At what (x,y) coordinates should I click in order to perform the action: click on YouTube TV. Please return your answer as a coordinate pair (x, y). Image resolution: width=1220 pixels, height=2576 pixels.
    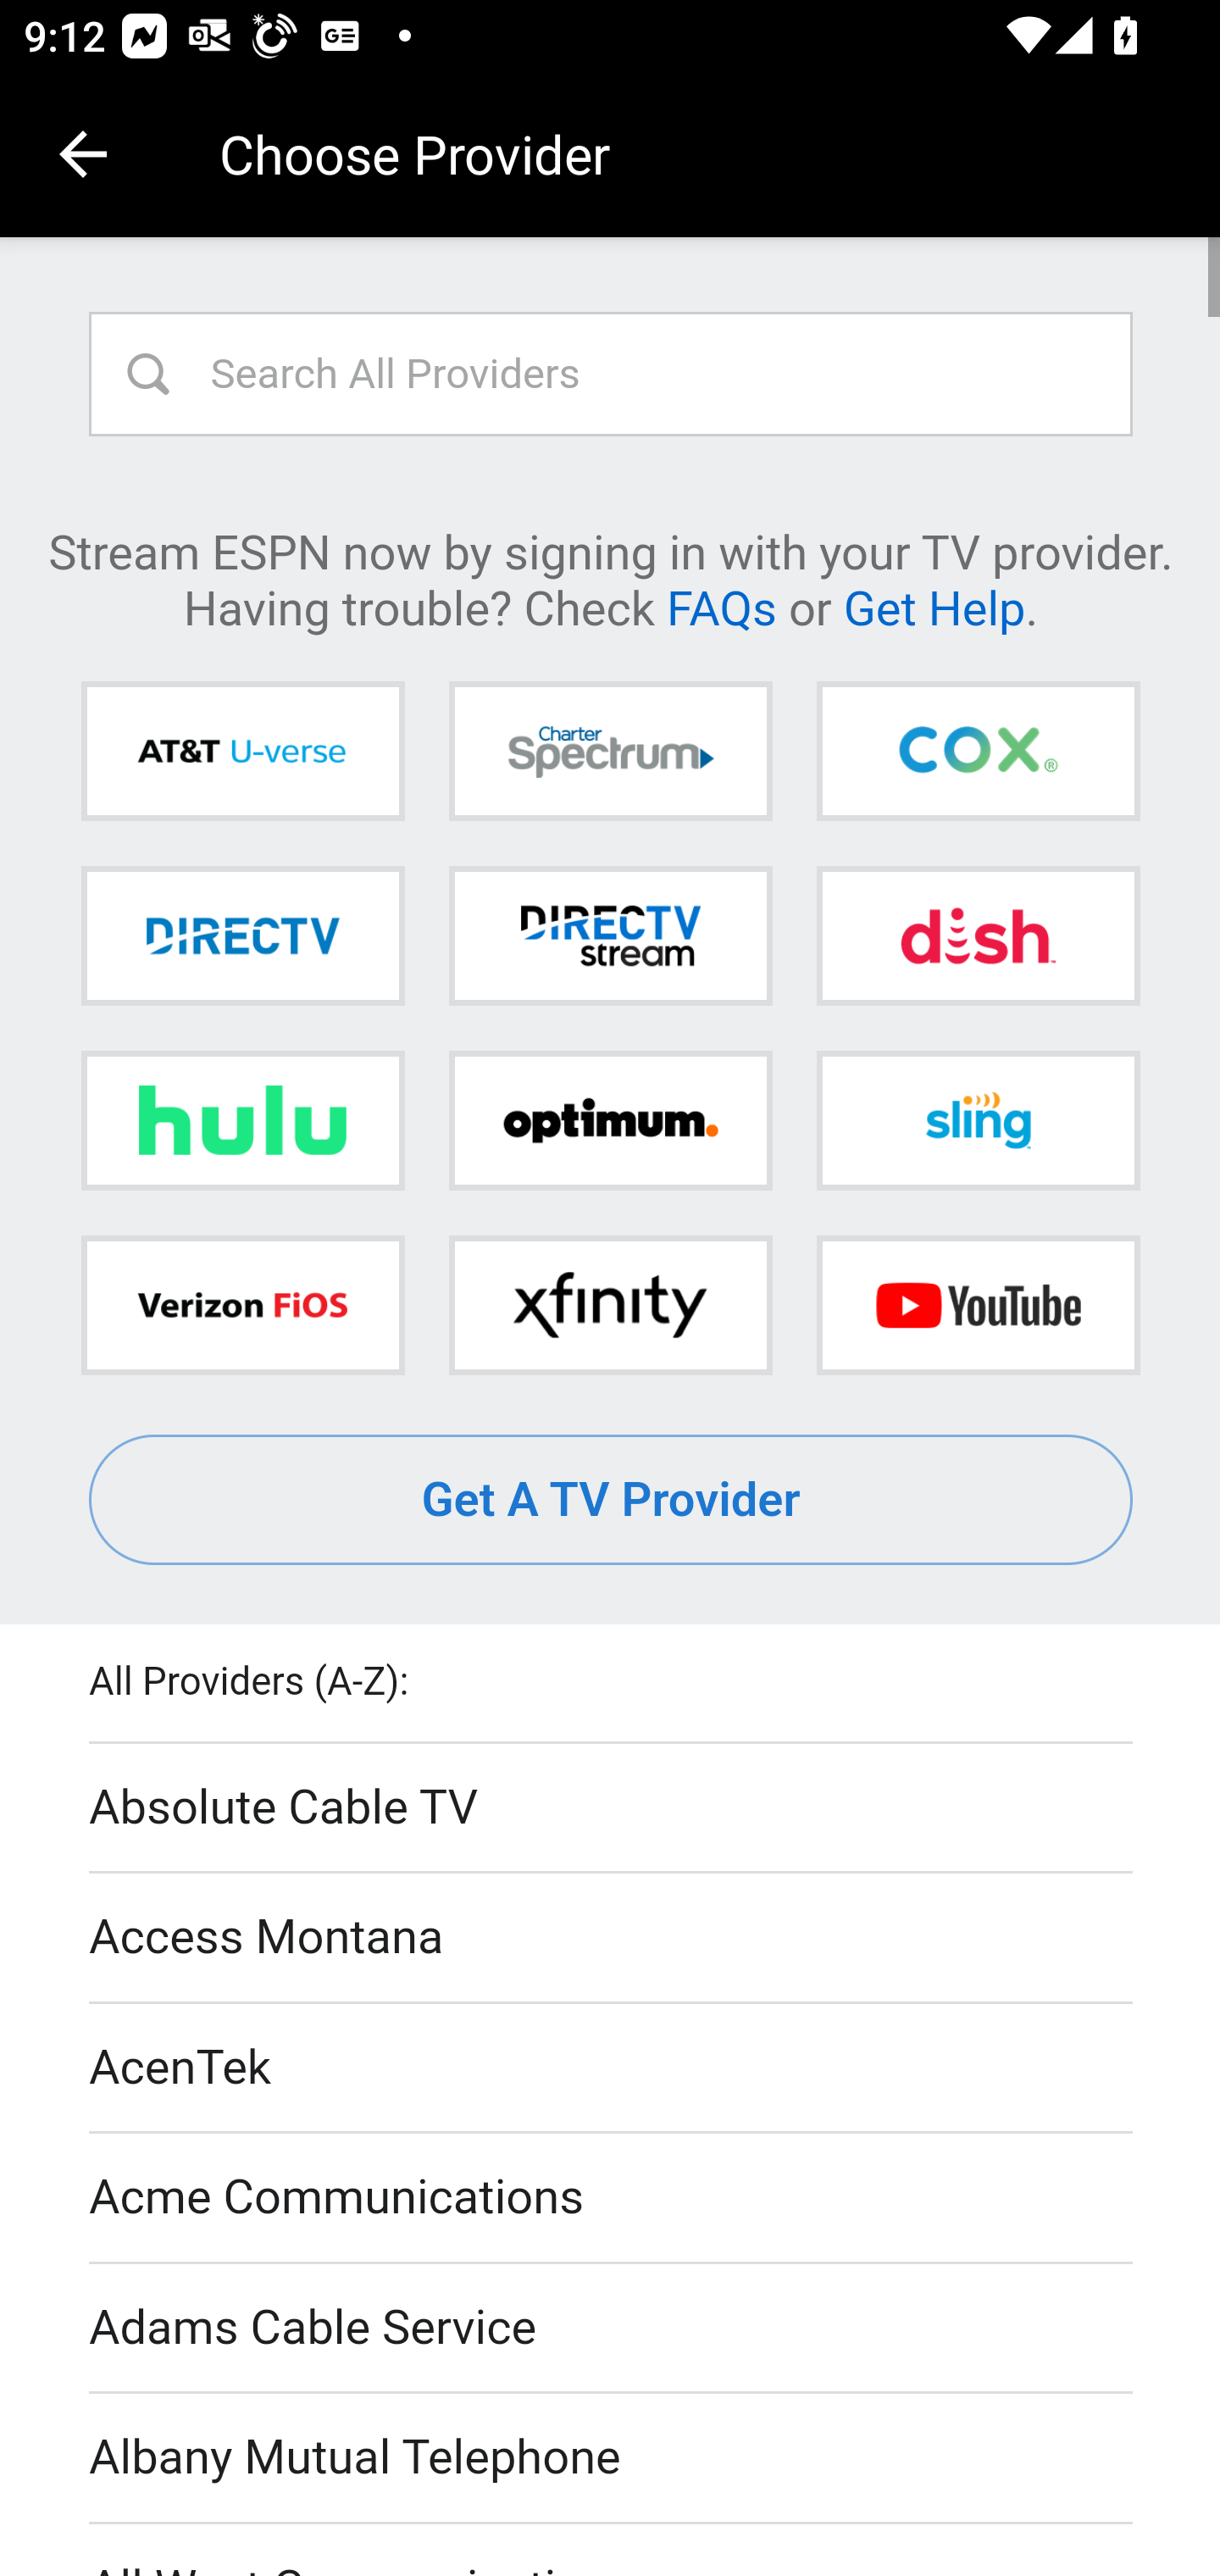
    Looking at the image, I should click on (978, 1305).